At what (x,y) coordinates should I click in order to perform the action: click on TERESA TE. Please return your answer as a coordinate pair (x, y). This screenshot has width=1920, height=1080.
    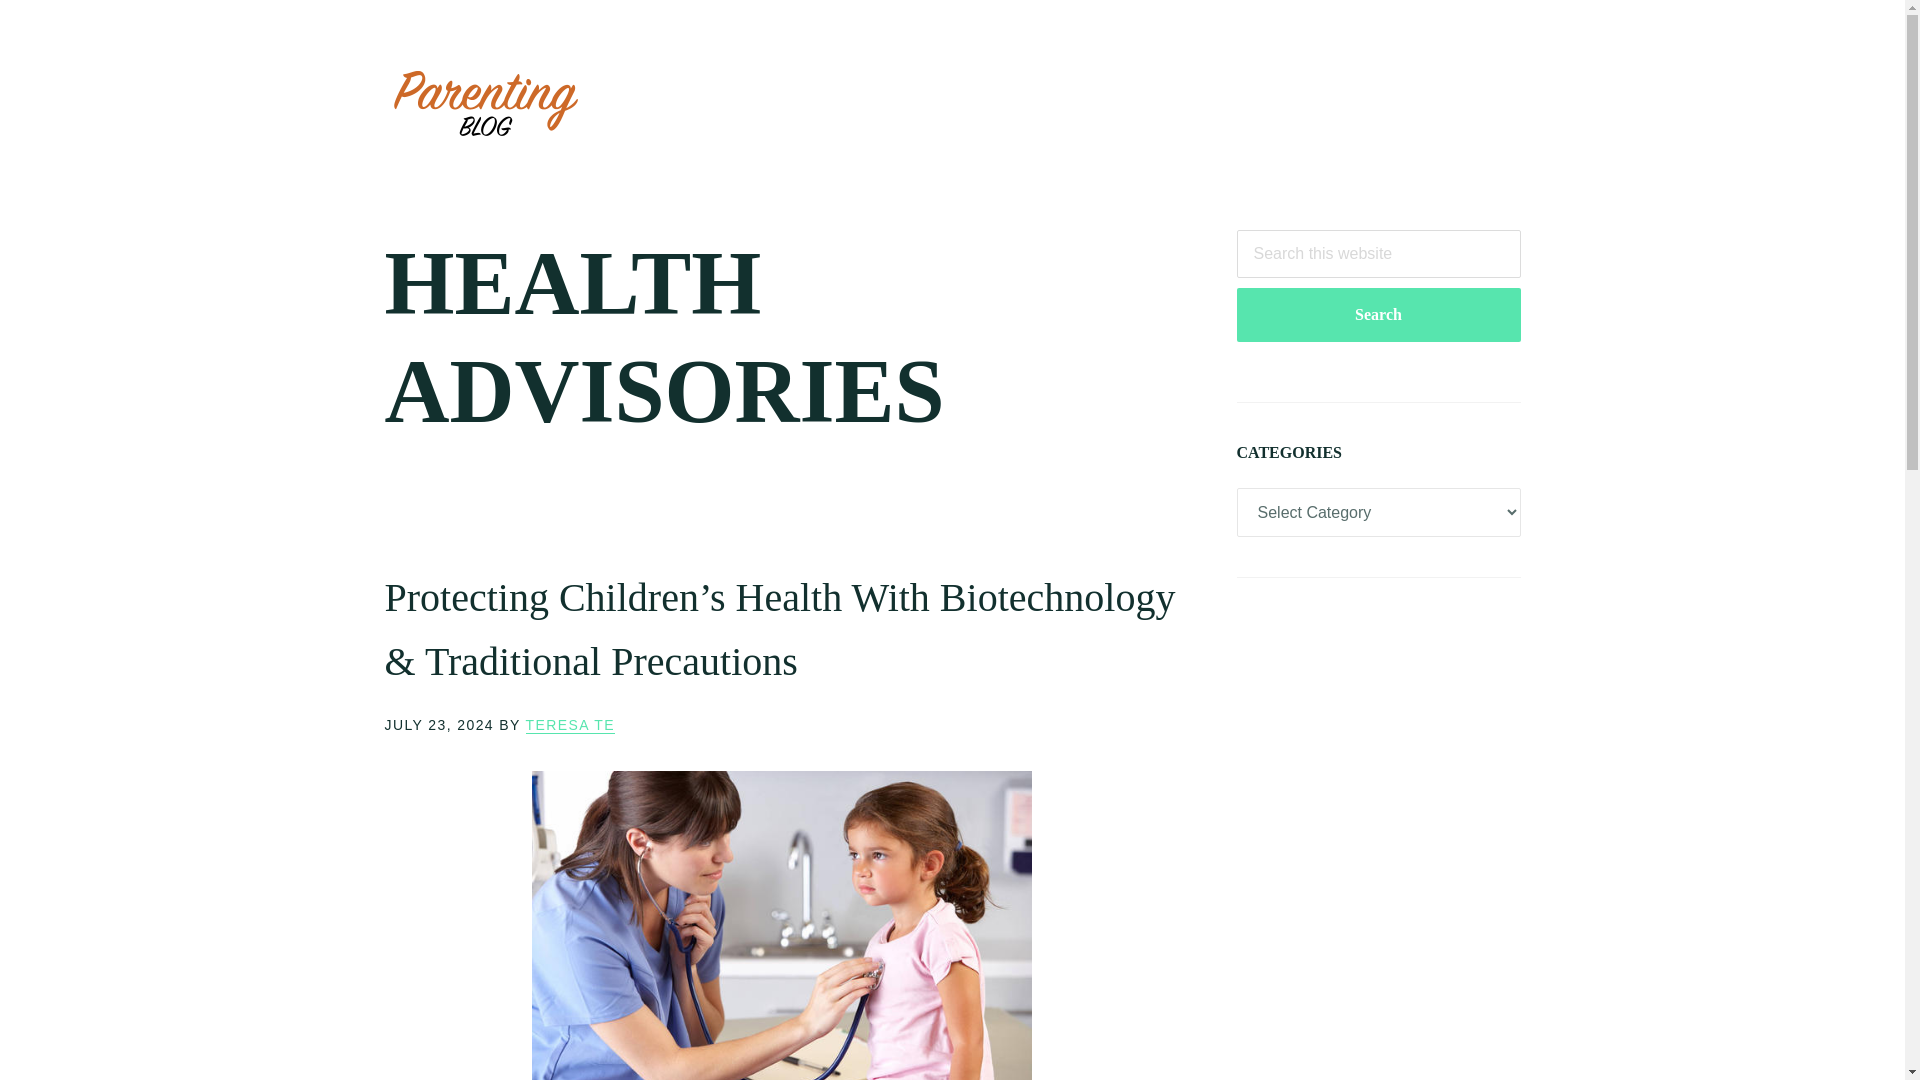
    Looking at the image, I should click on (570, 726).